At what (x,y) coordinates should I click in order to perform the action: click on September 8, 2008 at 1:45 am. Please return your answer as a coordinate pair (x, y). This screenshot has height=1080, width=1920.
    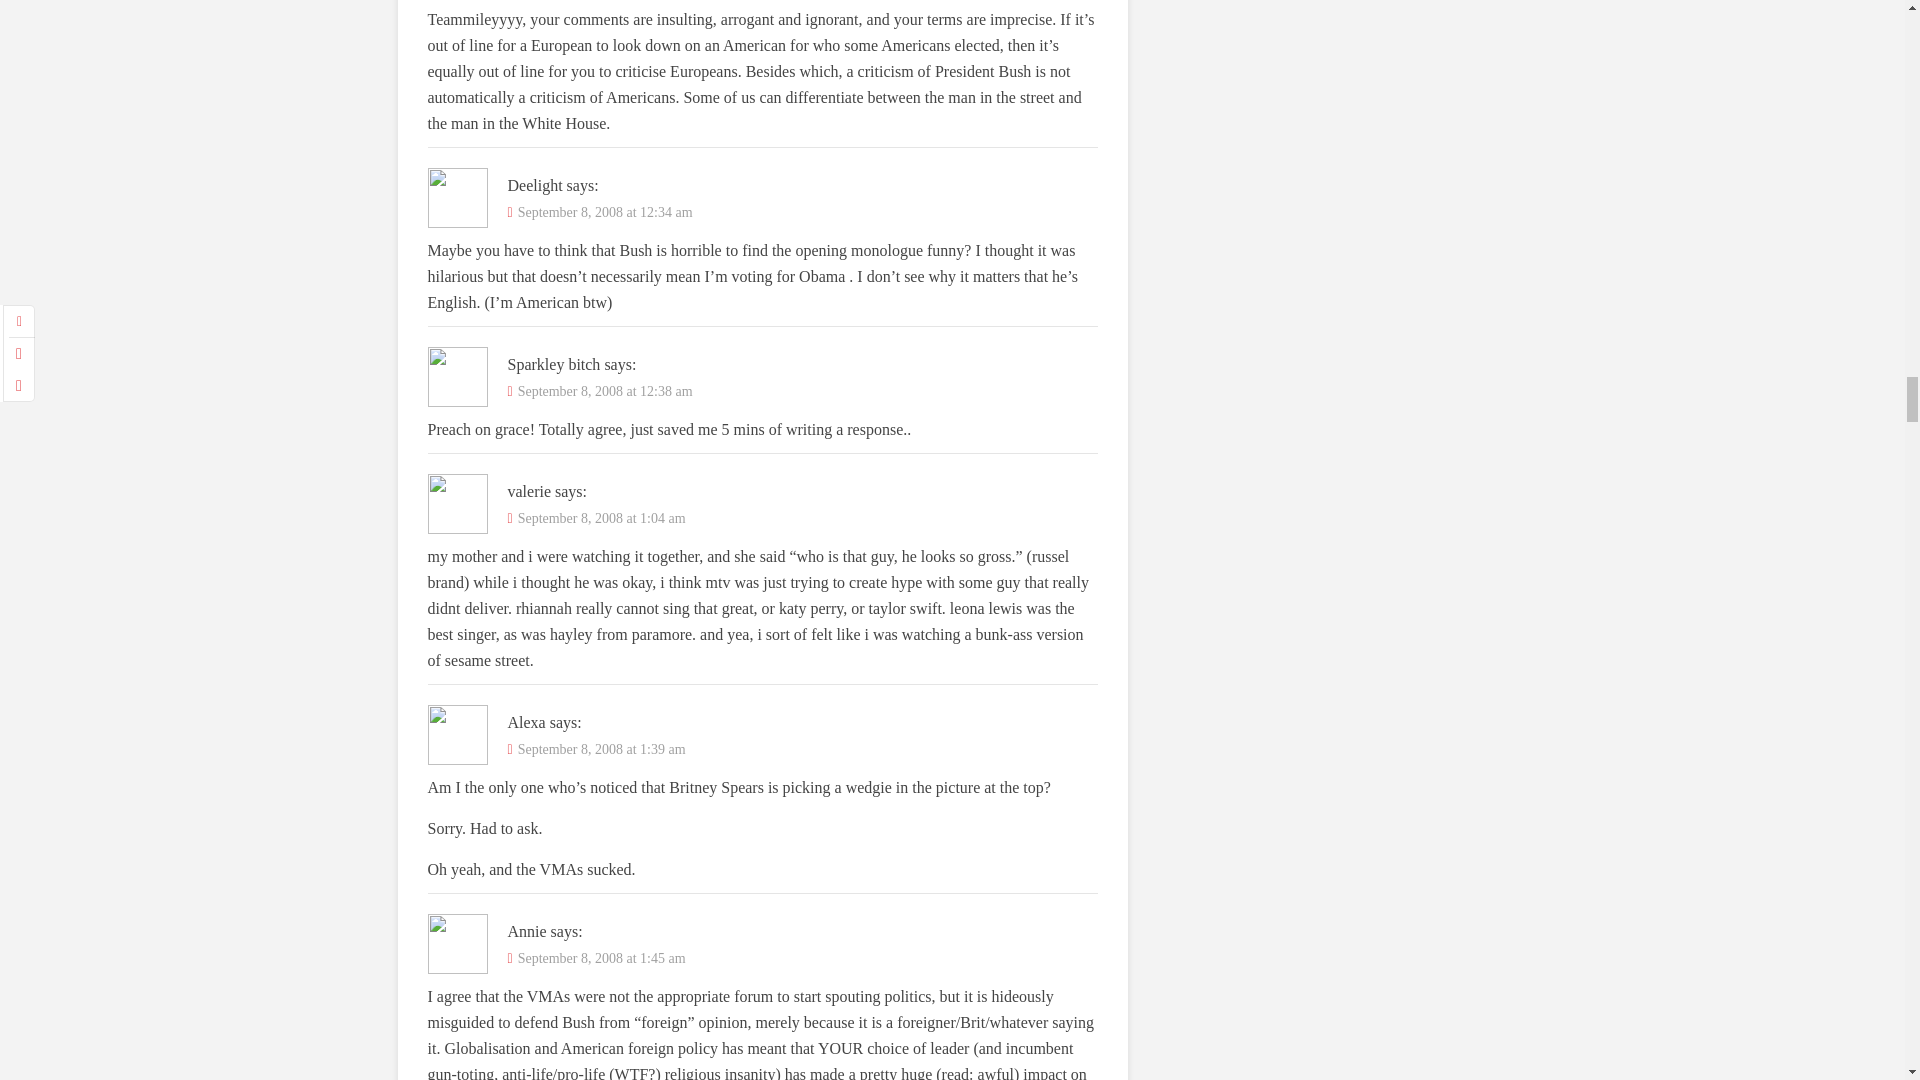
    Looking at the image, I should click on (602, 958).